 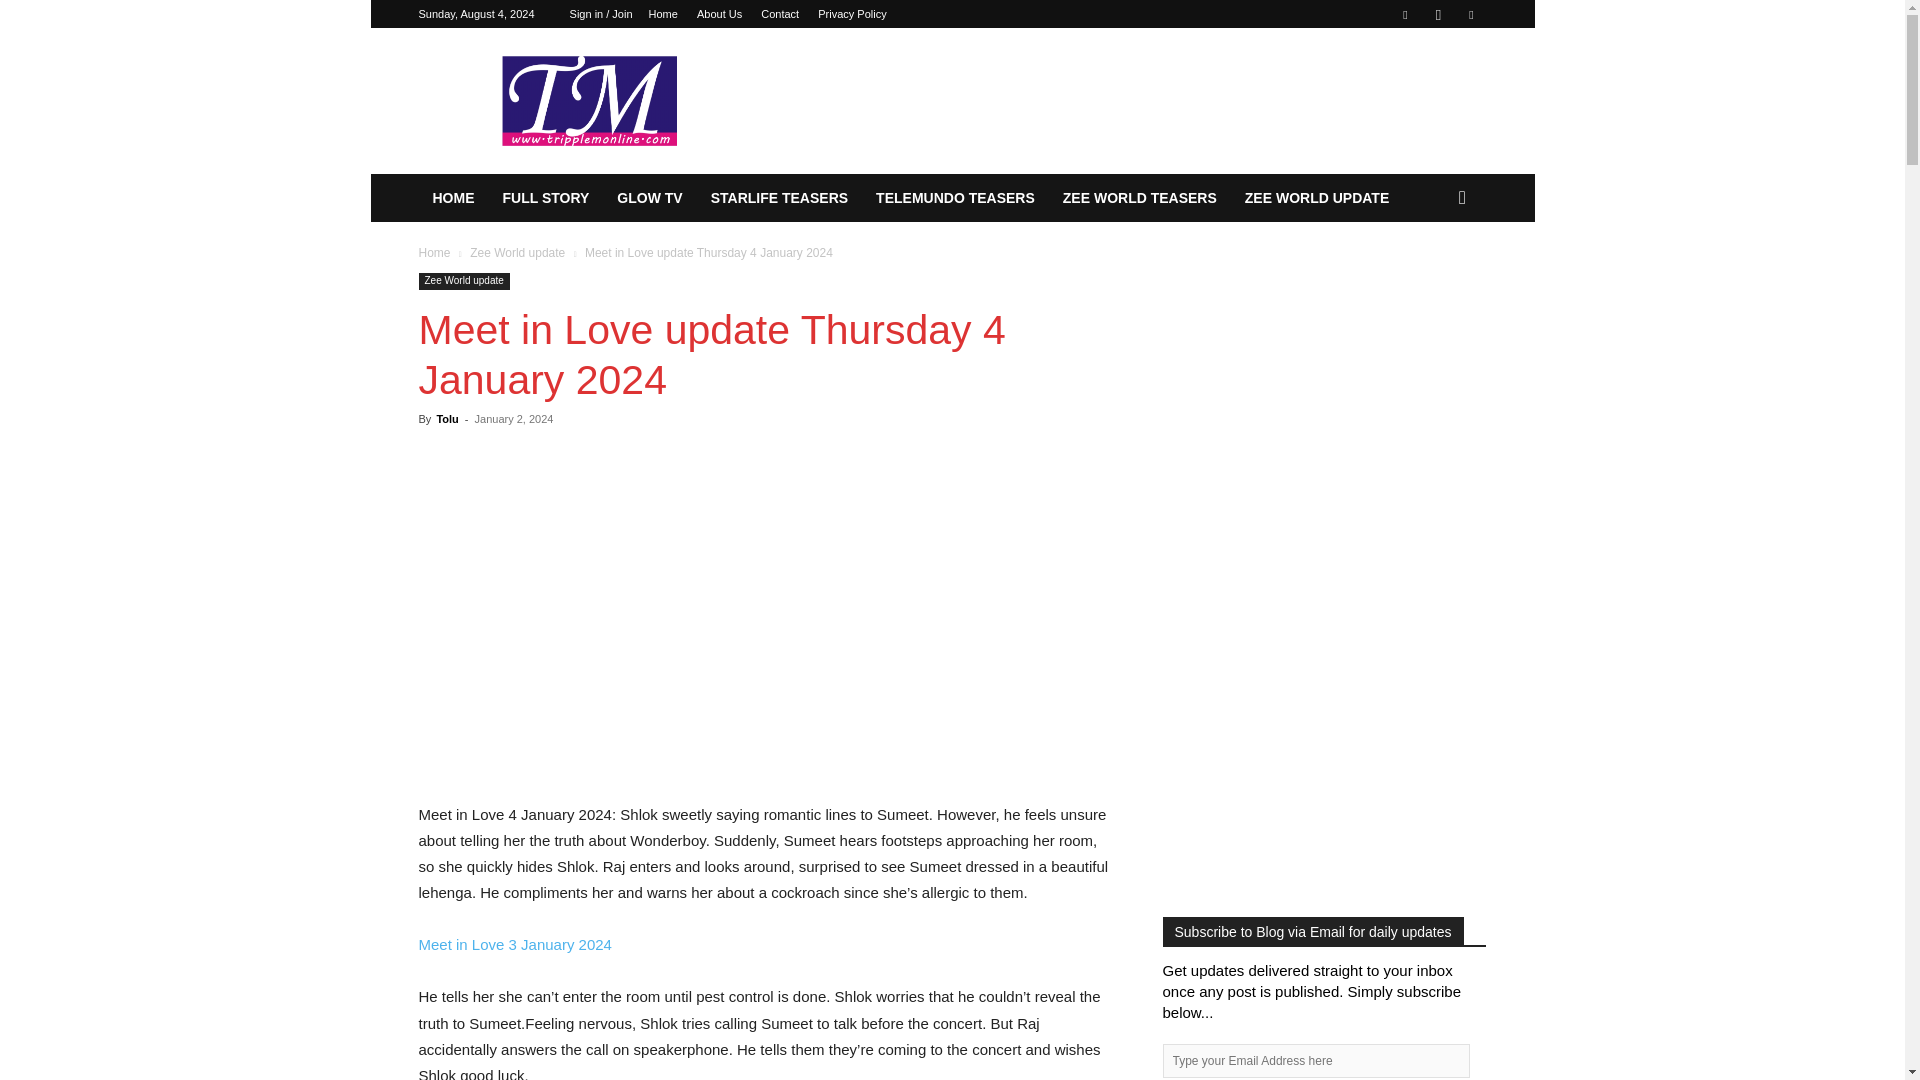 I want to click on ZEE WORLD TEASERS, so click(x=1139, y=198).